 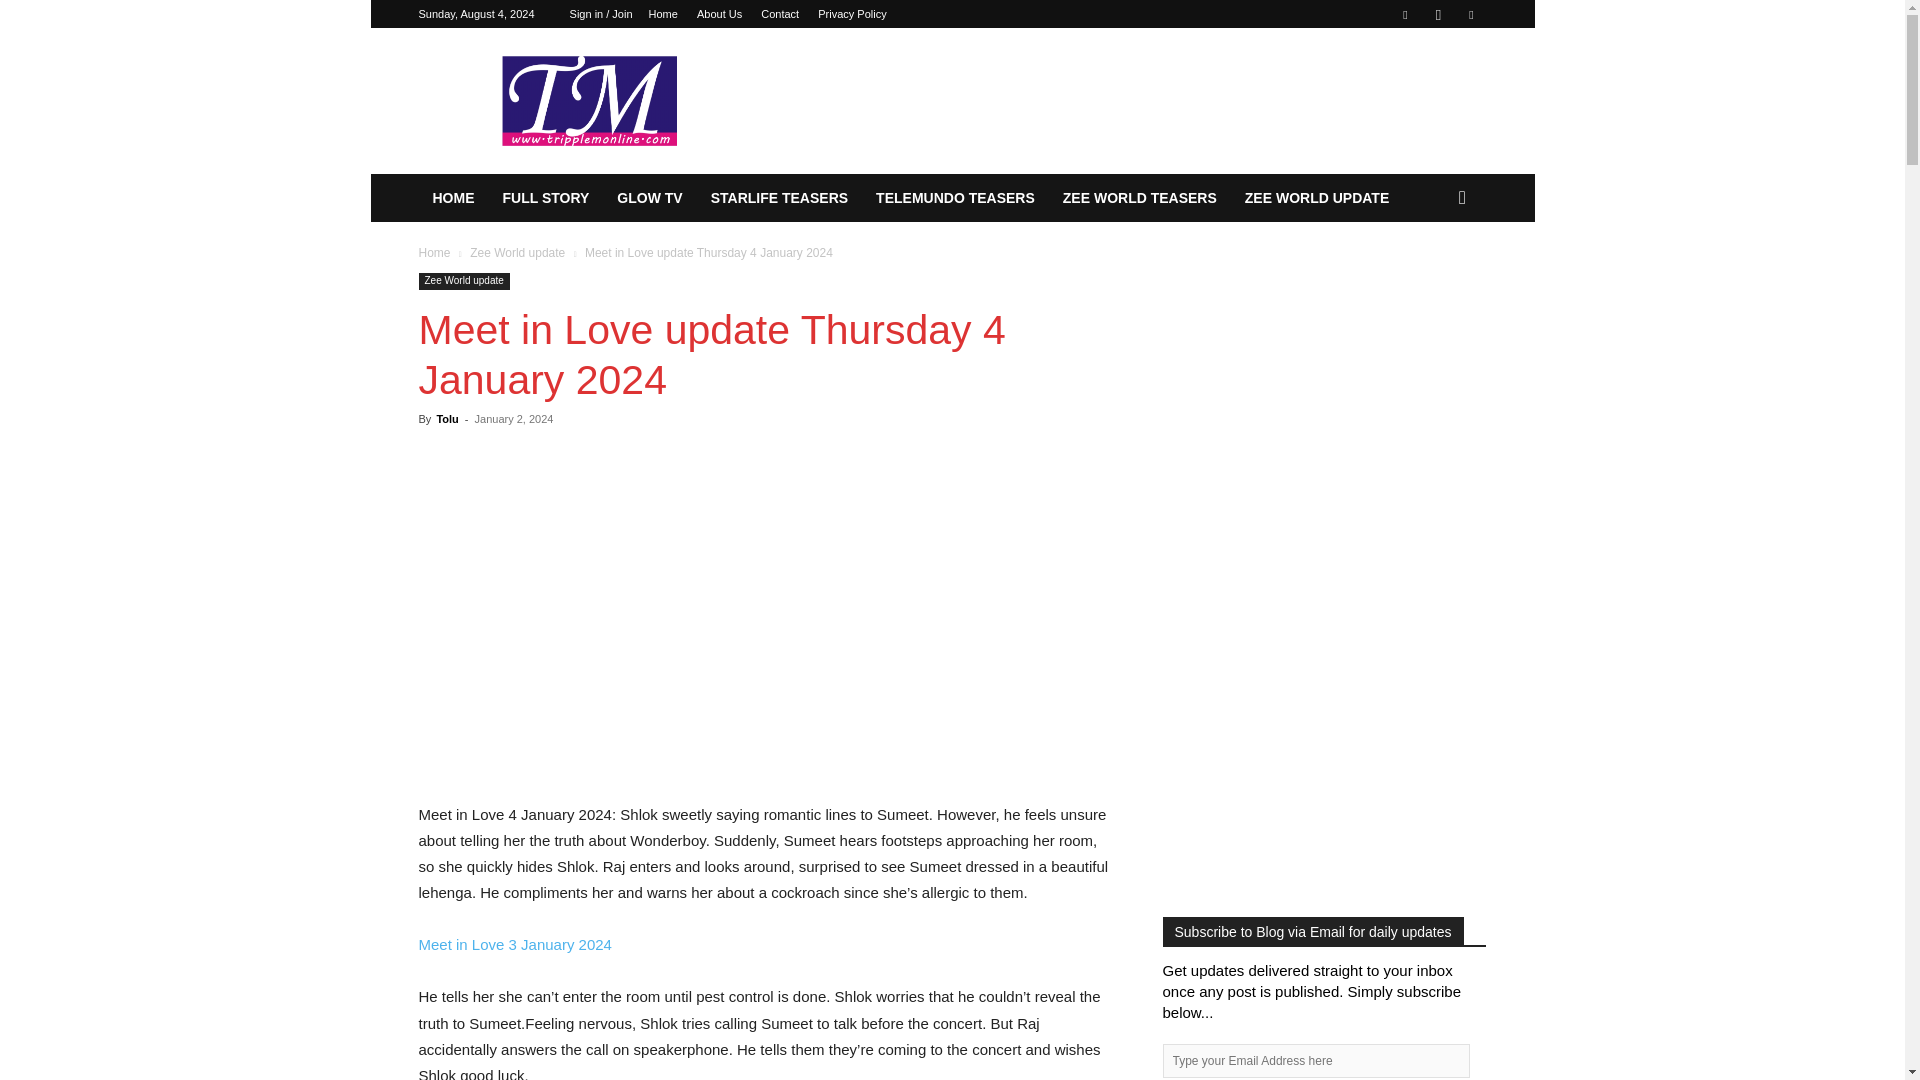 I want to click on ZEE WORLD TEASERS, so click(x=1139, y=198).